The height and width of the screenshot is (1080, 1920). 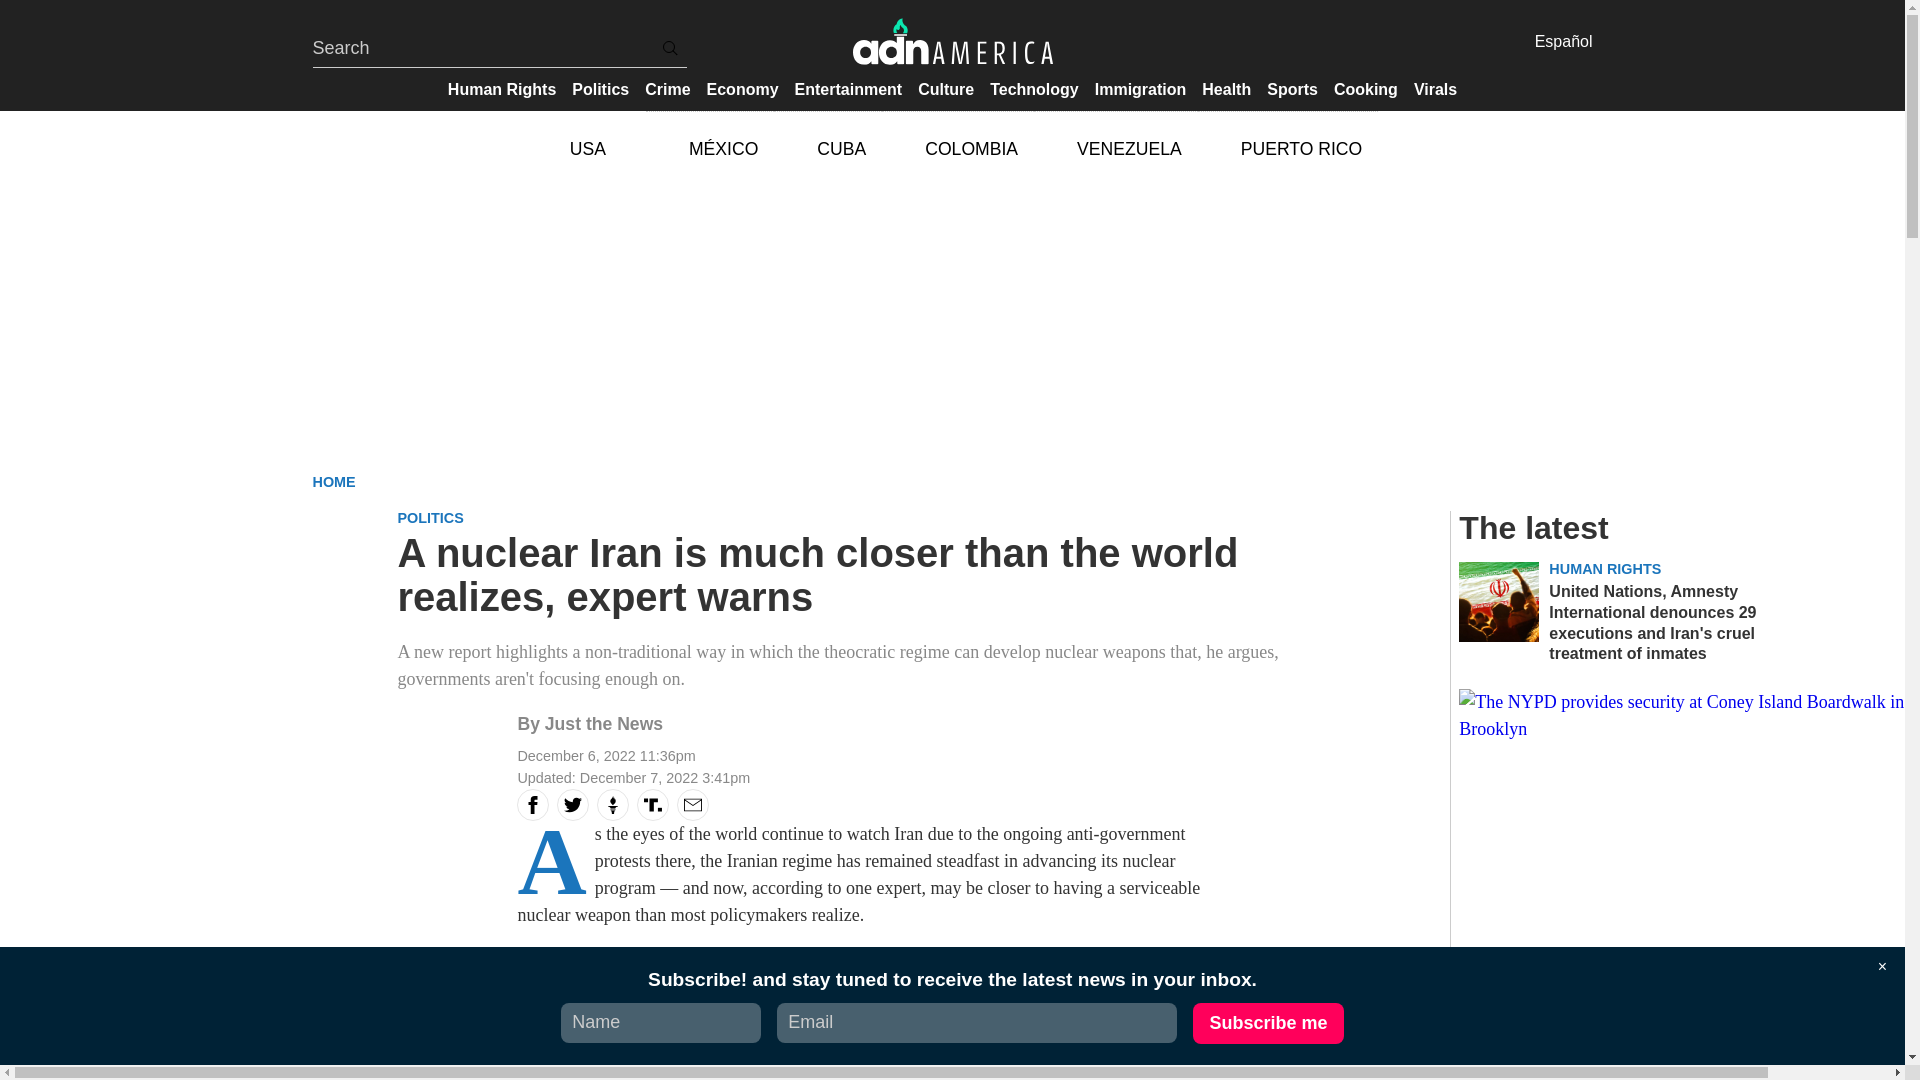 I want to click on Health, so click(x=1226, y=89).